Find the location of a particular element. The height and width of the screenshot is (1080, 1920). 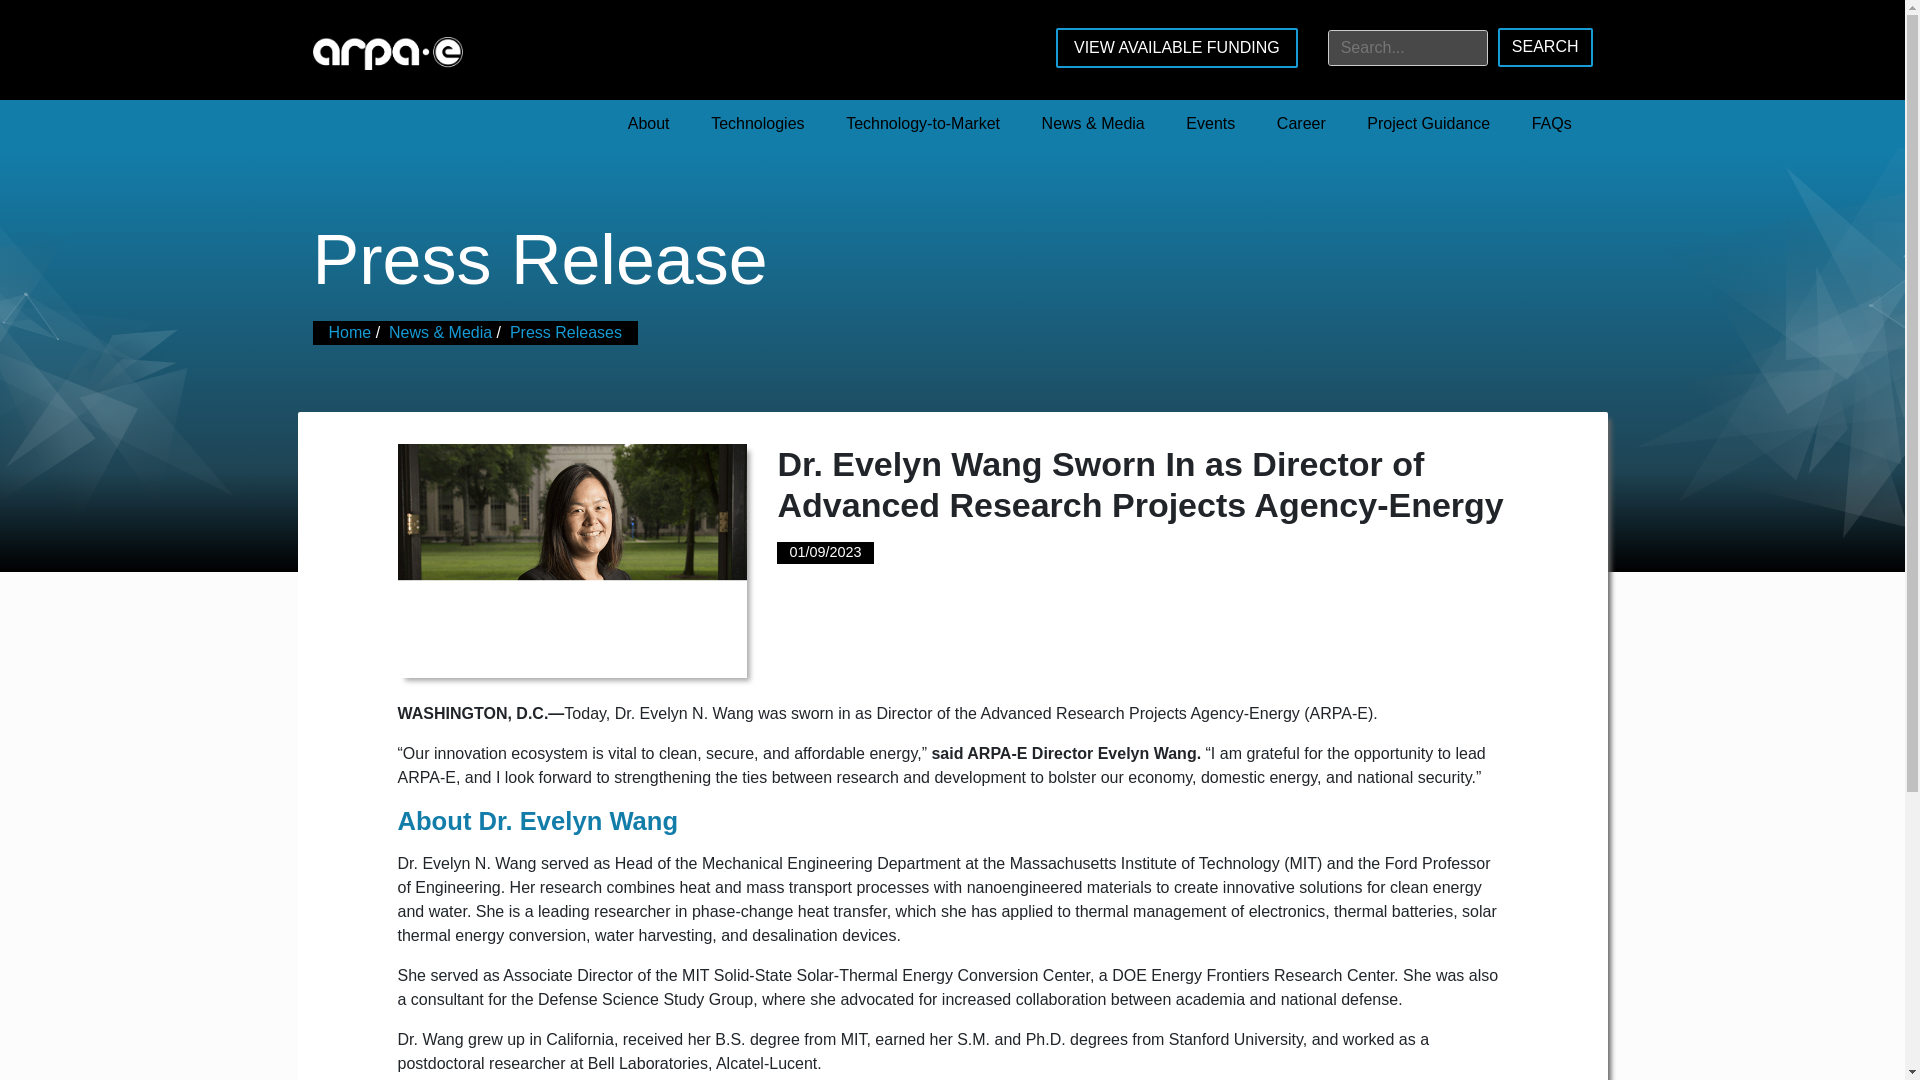

Technologies is located at coordinates (757, 124).